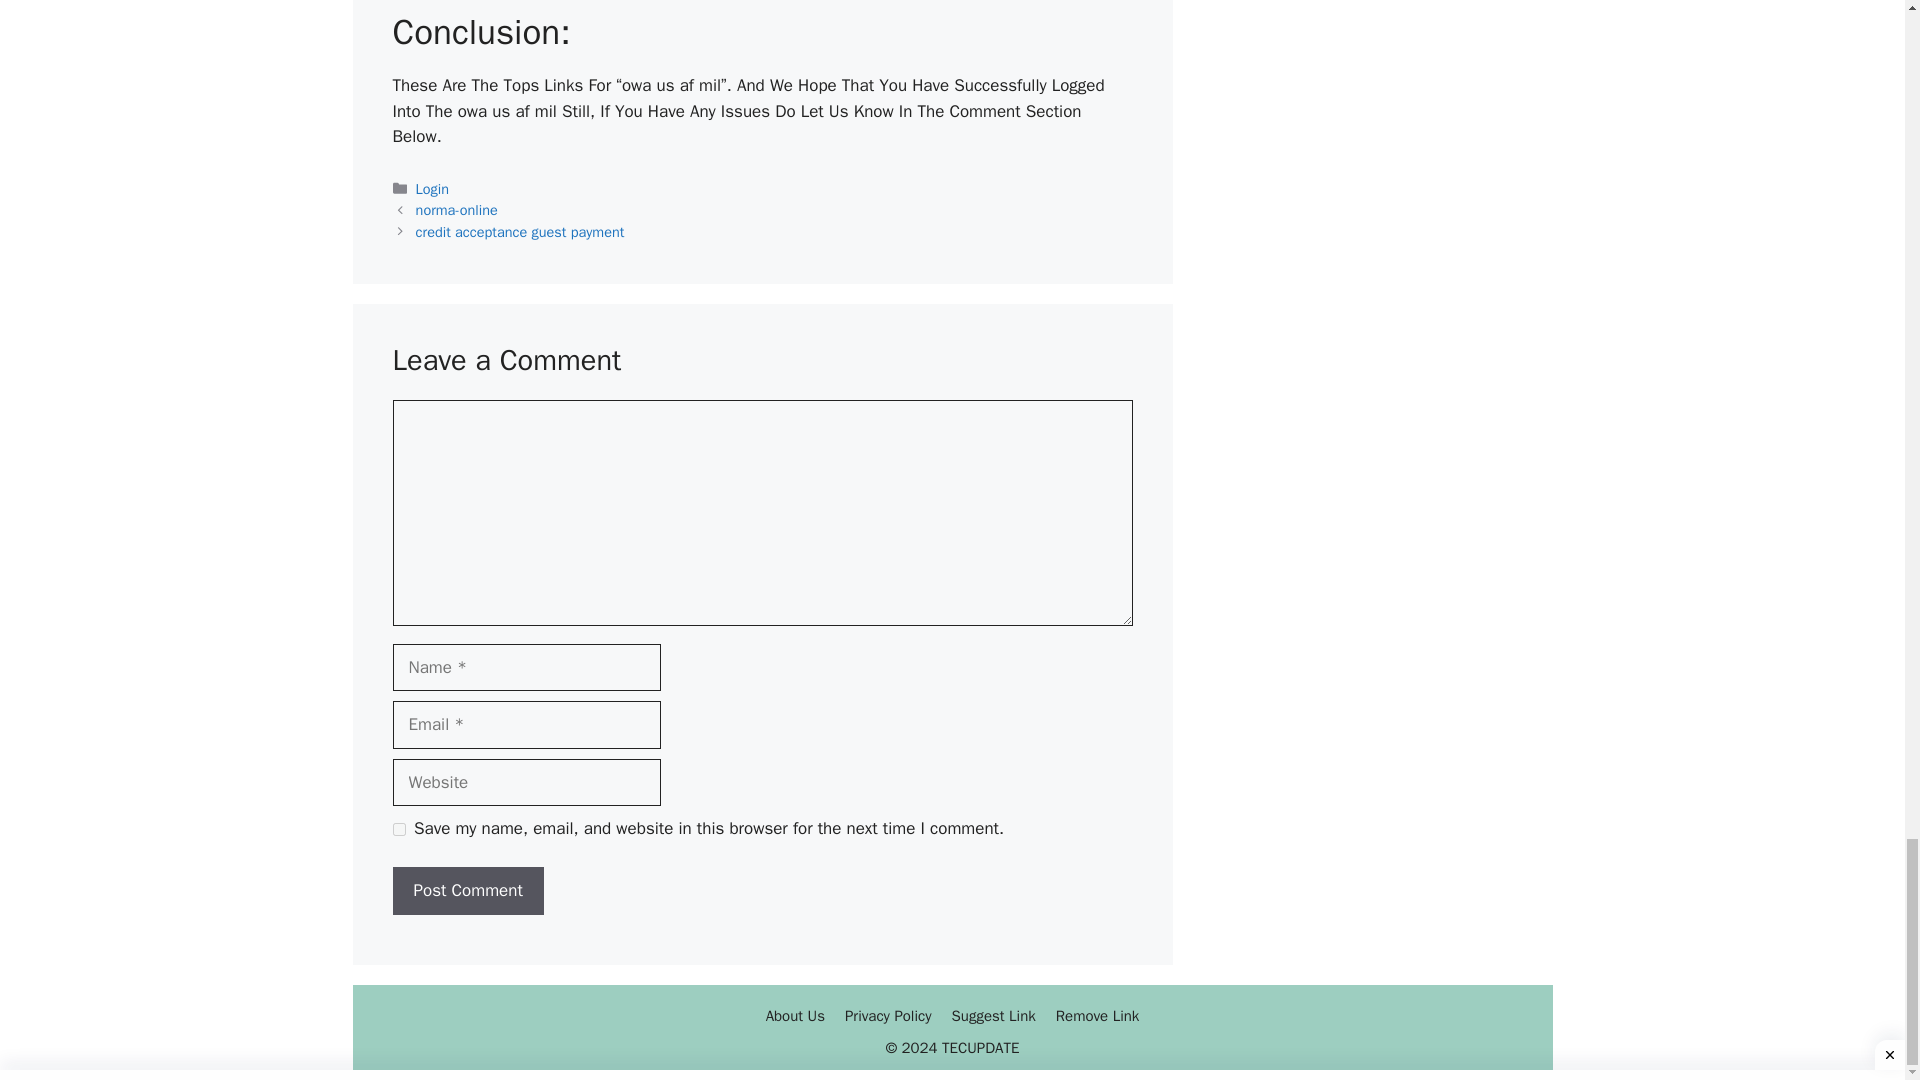 The height and width of the screenshot is (1080, 1920). Describe the element at coordinates (520, 231) in the screenshot. I see `credit acceptance guest payment` at that location.